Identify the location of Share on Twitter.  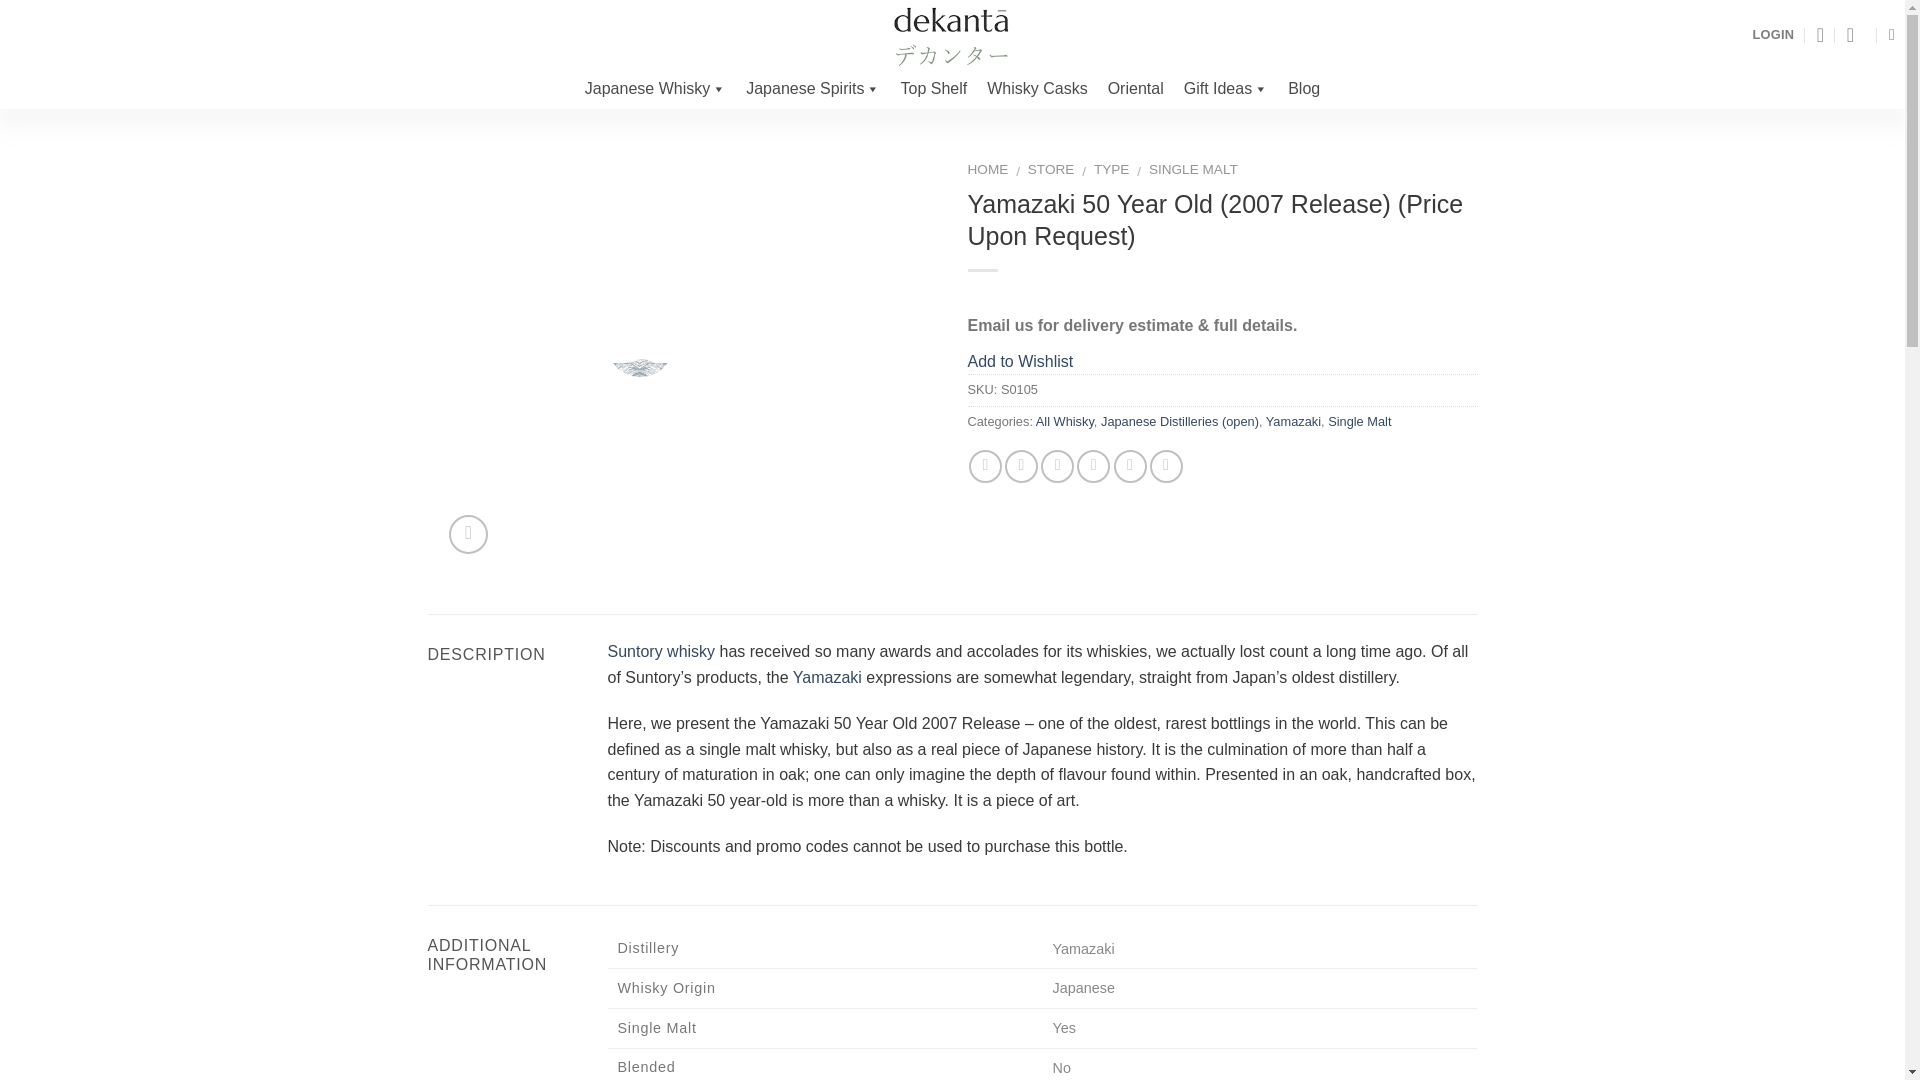
(1021, 466).